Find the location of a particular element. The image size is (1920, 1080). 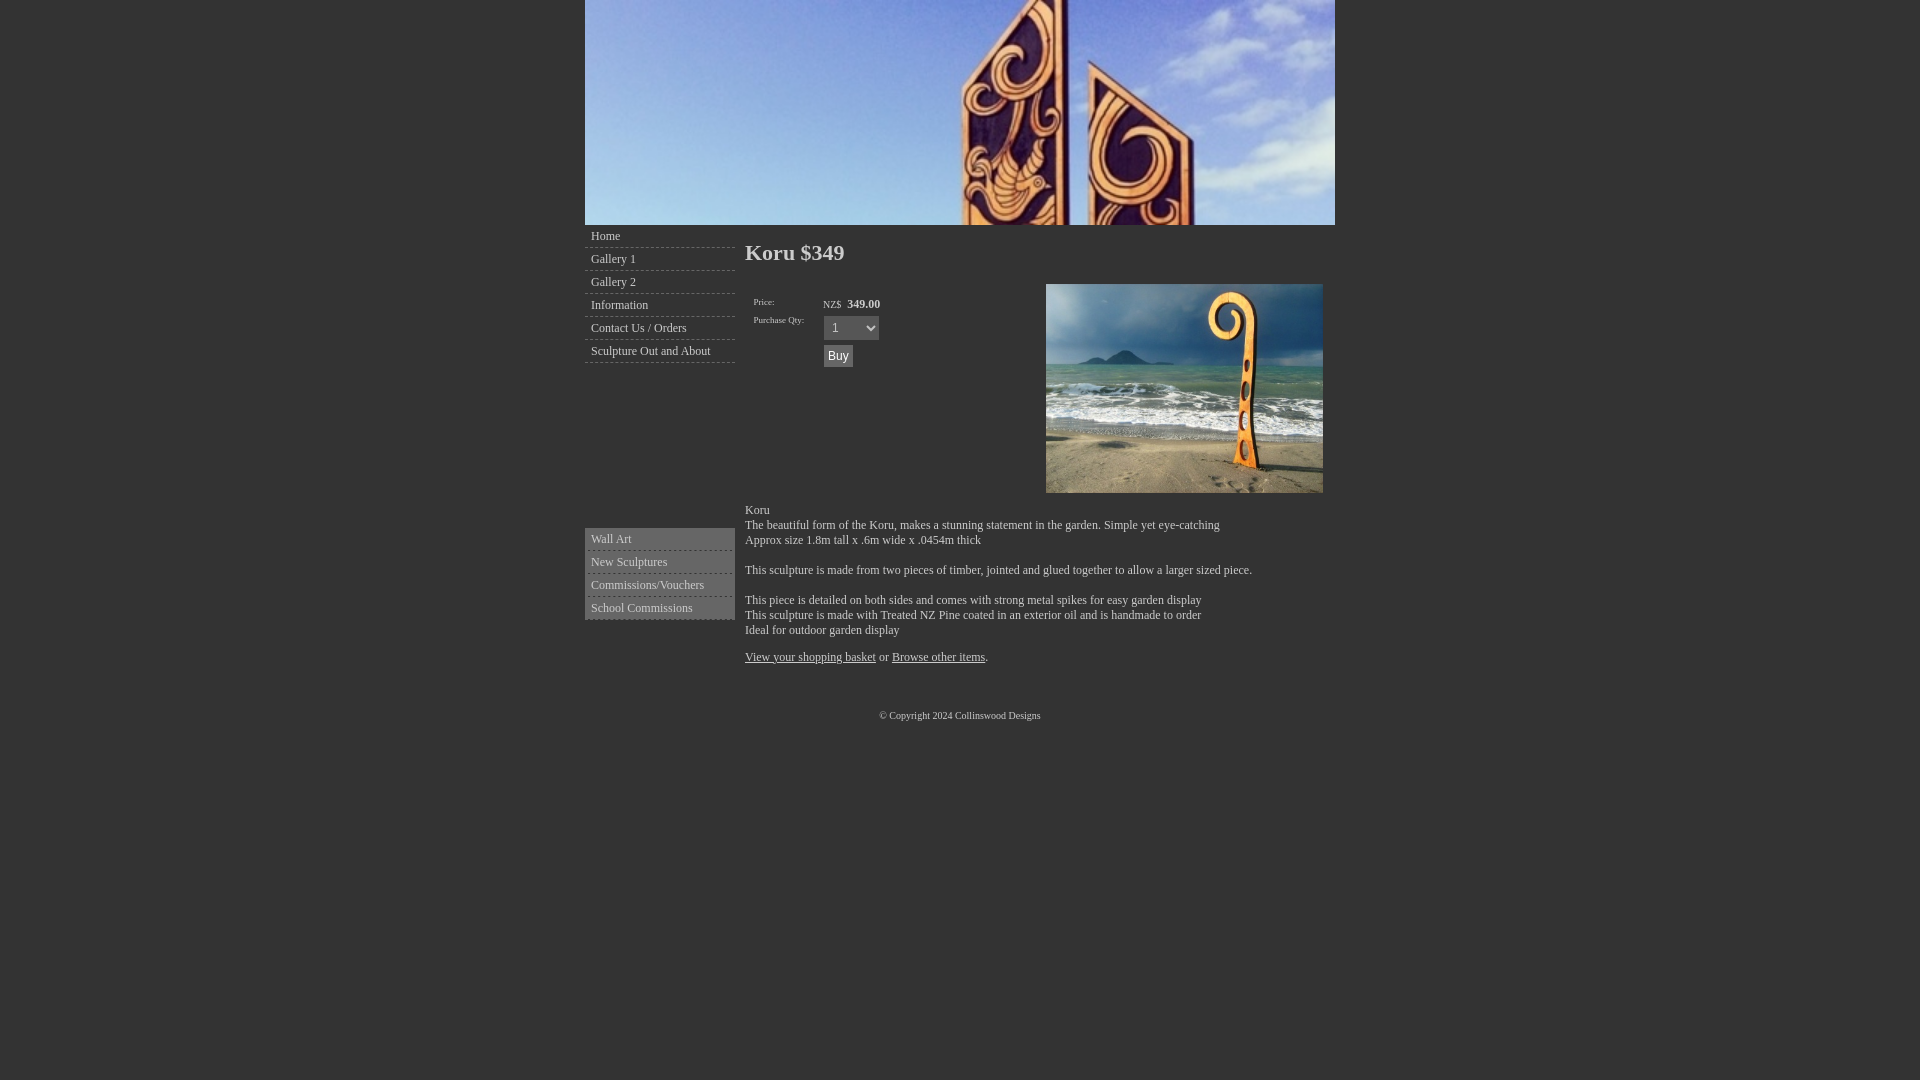

Buy is located at coordinates (838, 356).